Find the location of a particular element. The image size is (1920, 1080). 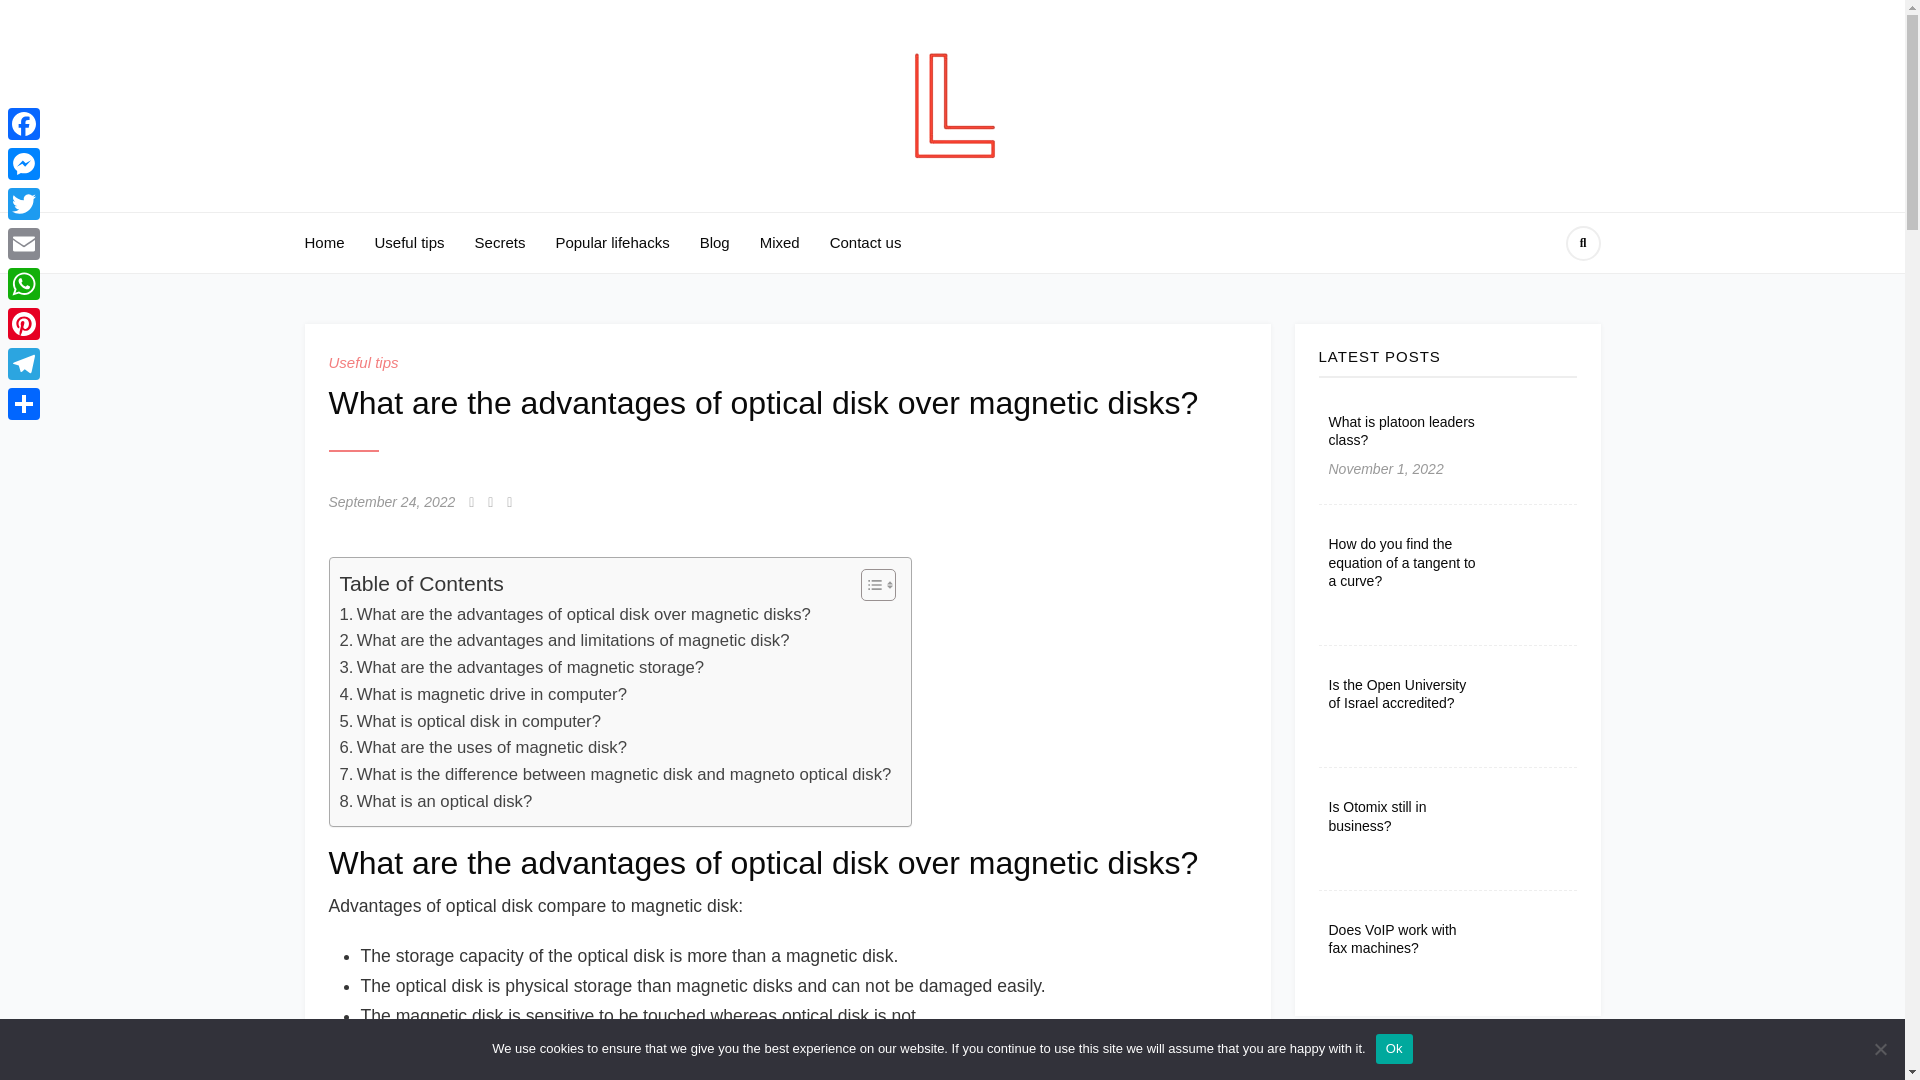

Twitter is located at coordinates (24, 203).